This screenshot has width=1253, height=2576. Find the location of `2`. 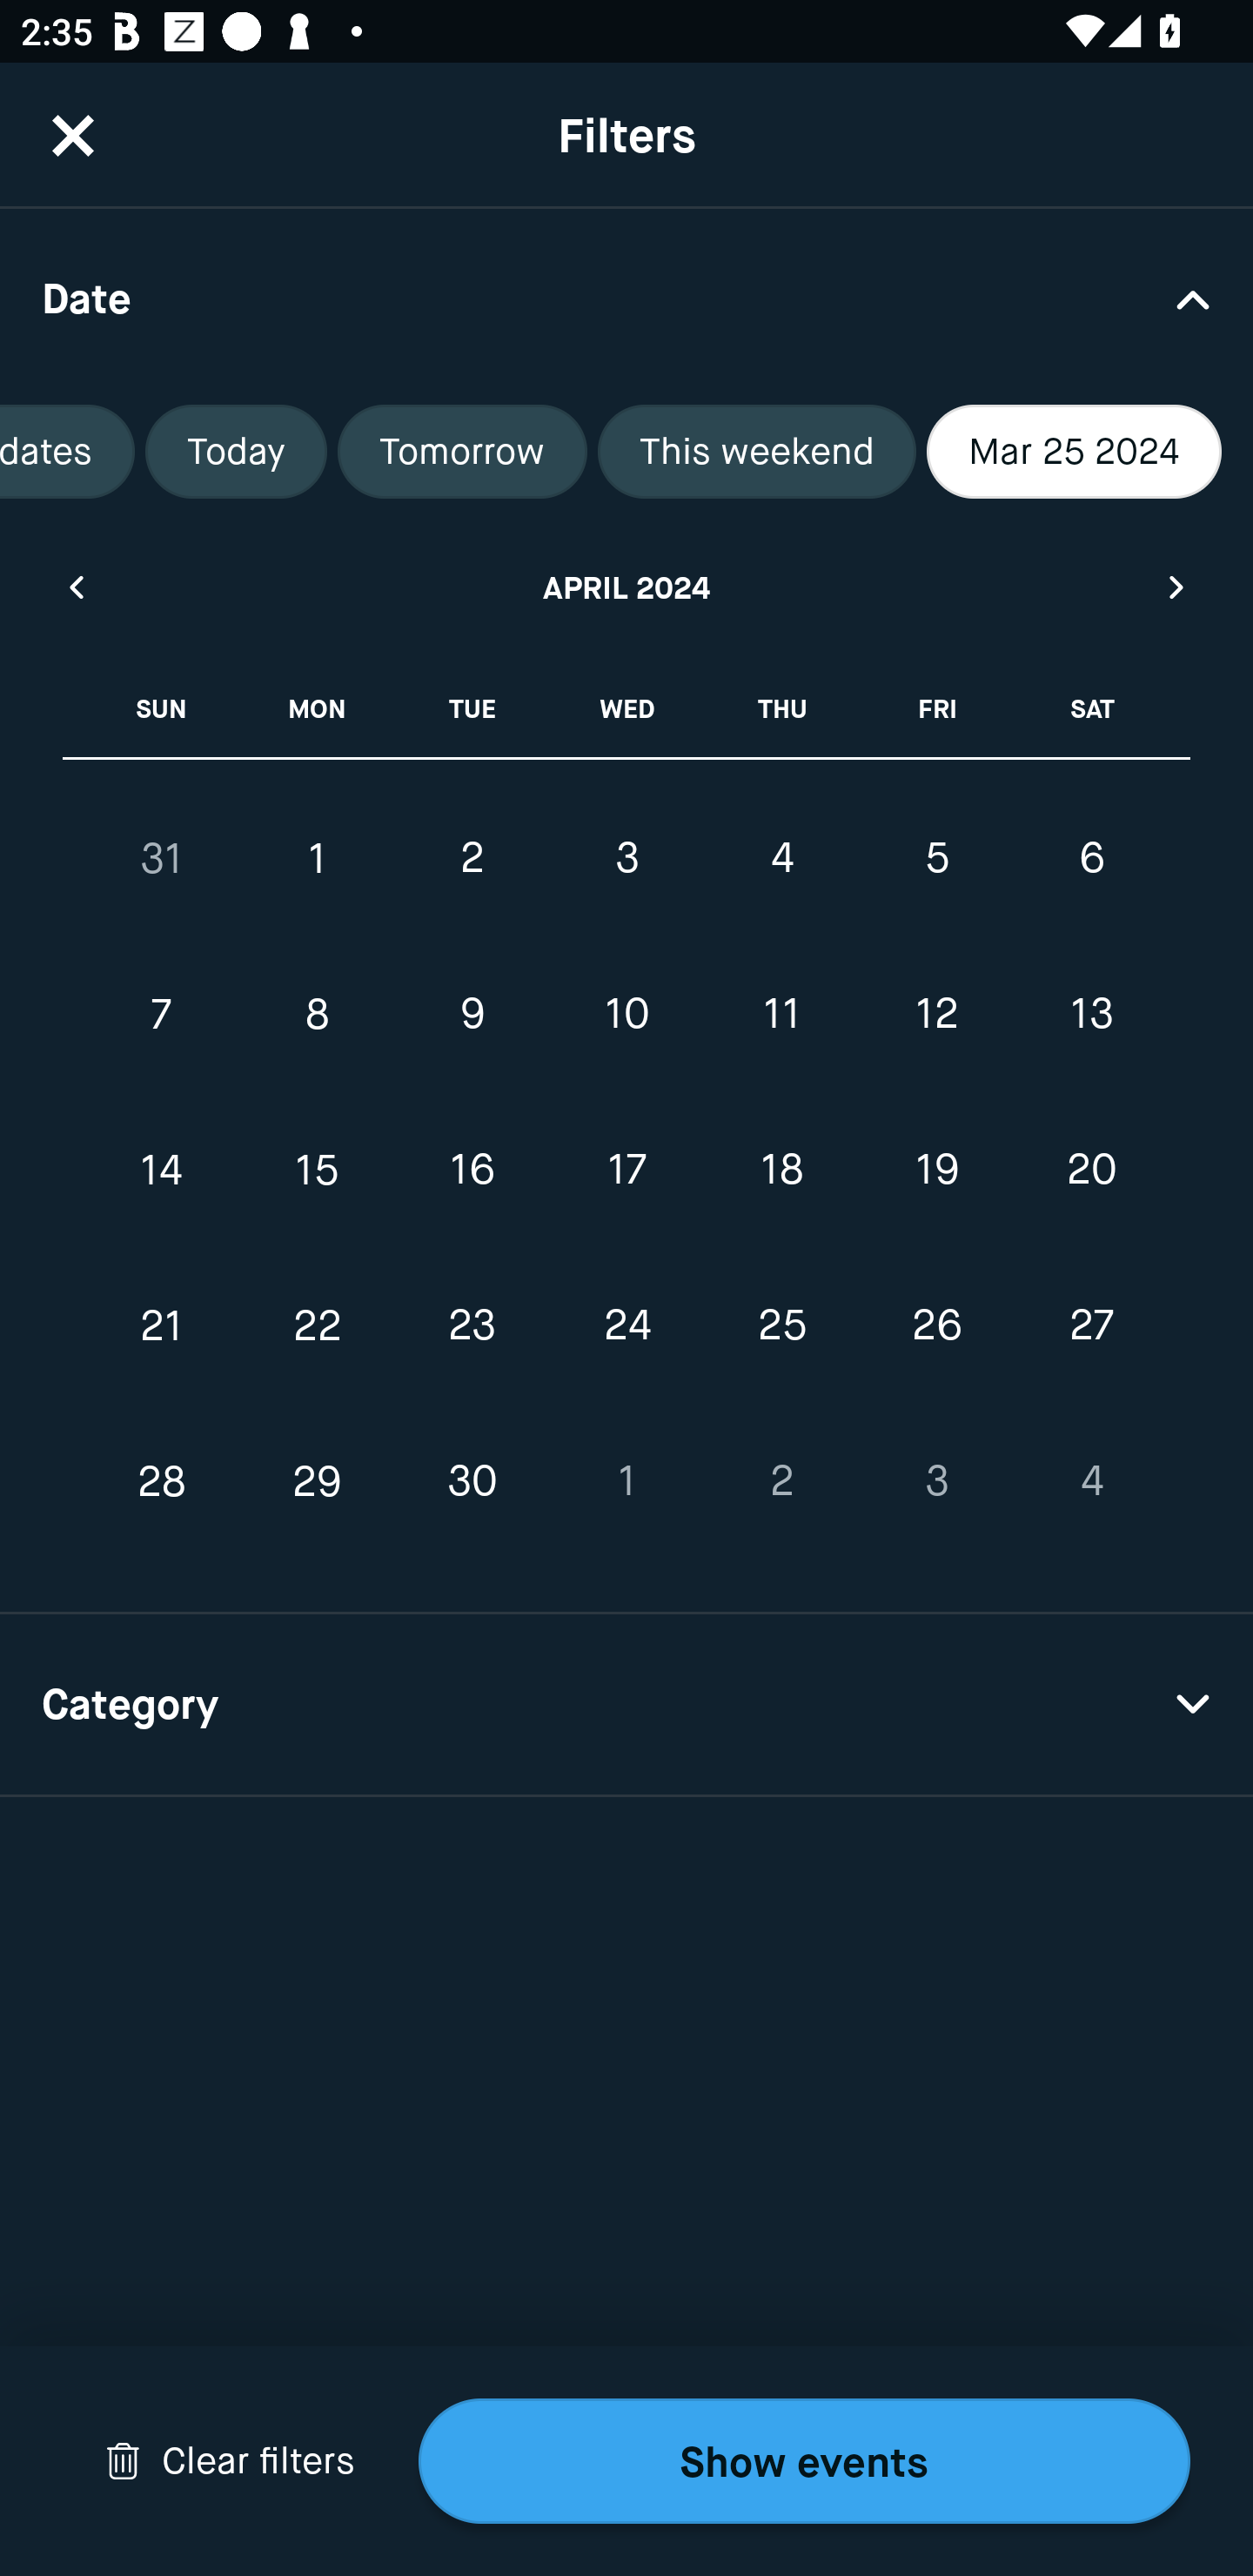

2 is located at coordinates (472, 857).